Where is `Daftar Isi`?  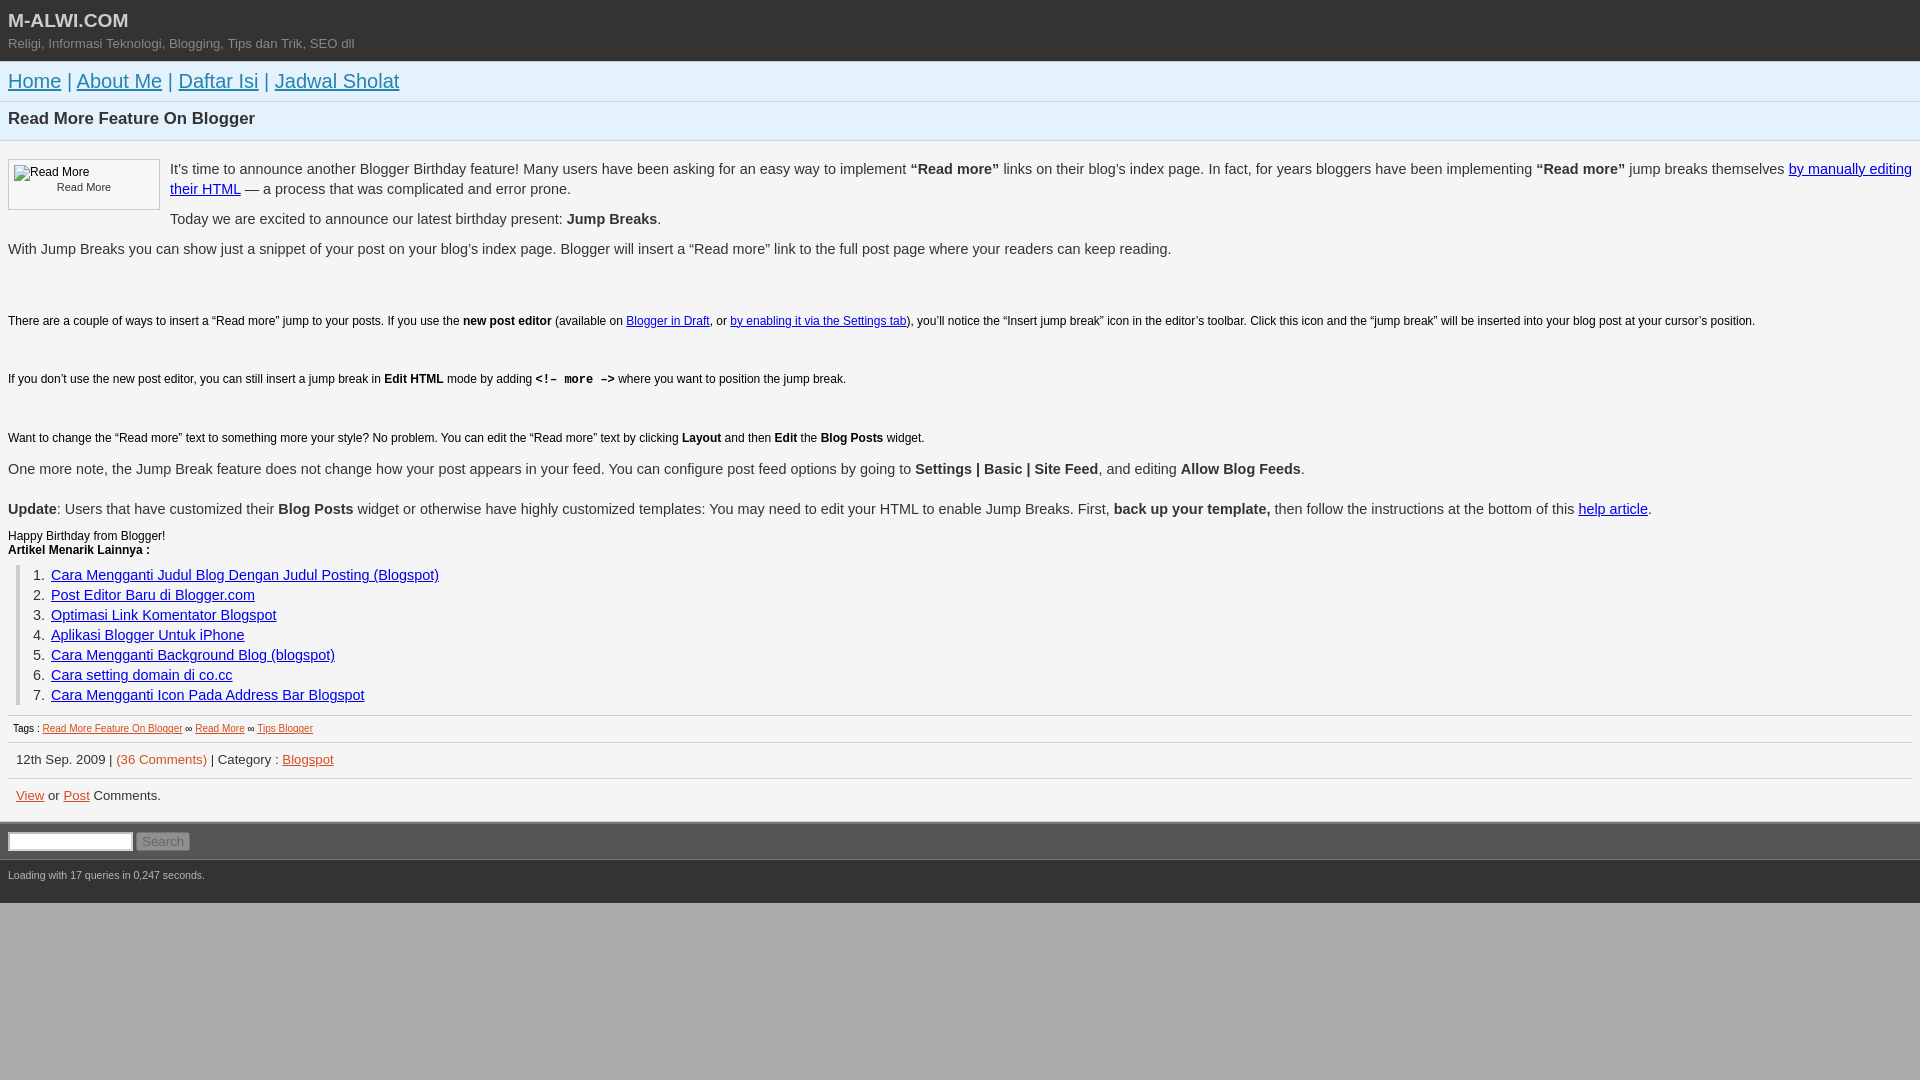 Daftar Isi is located at coordinates (218, 80).